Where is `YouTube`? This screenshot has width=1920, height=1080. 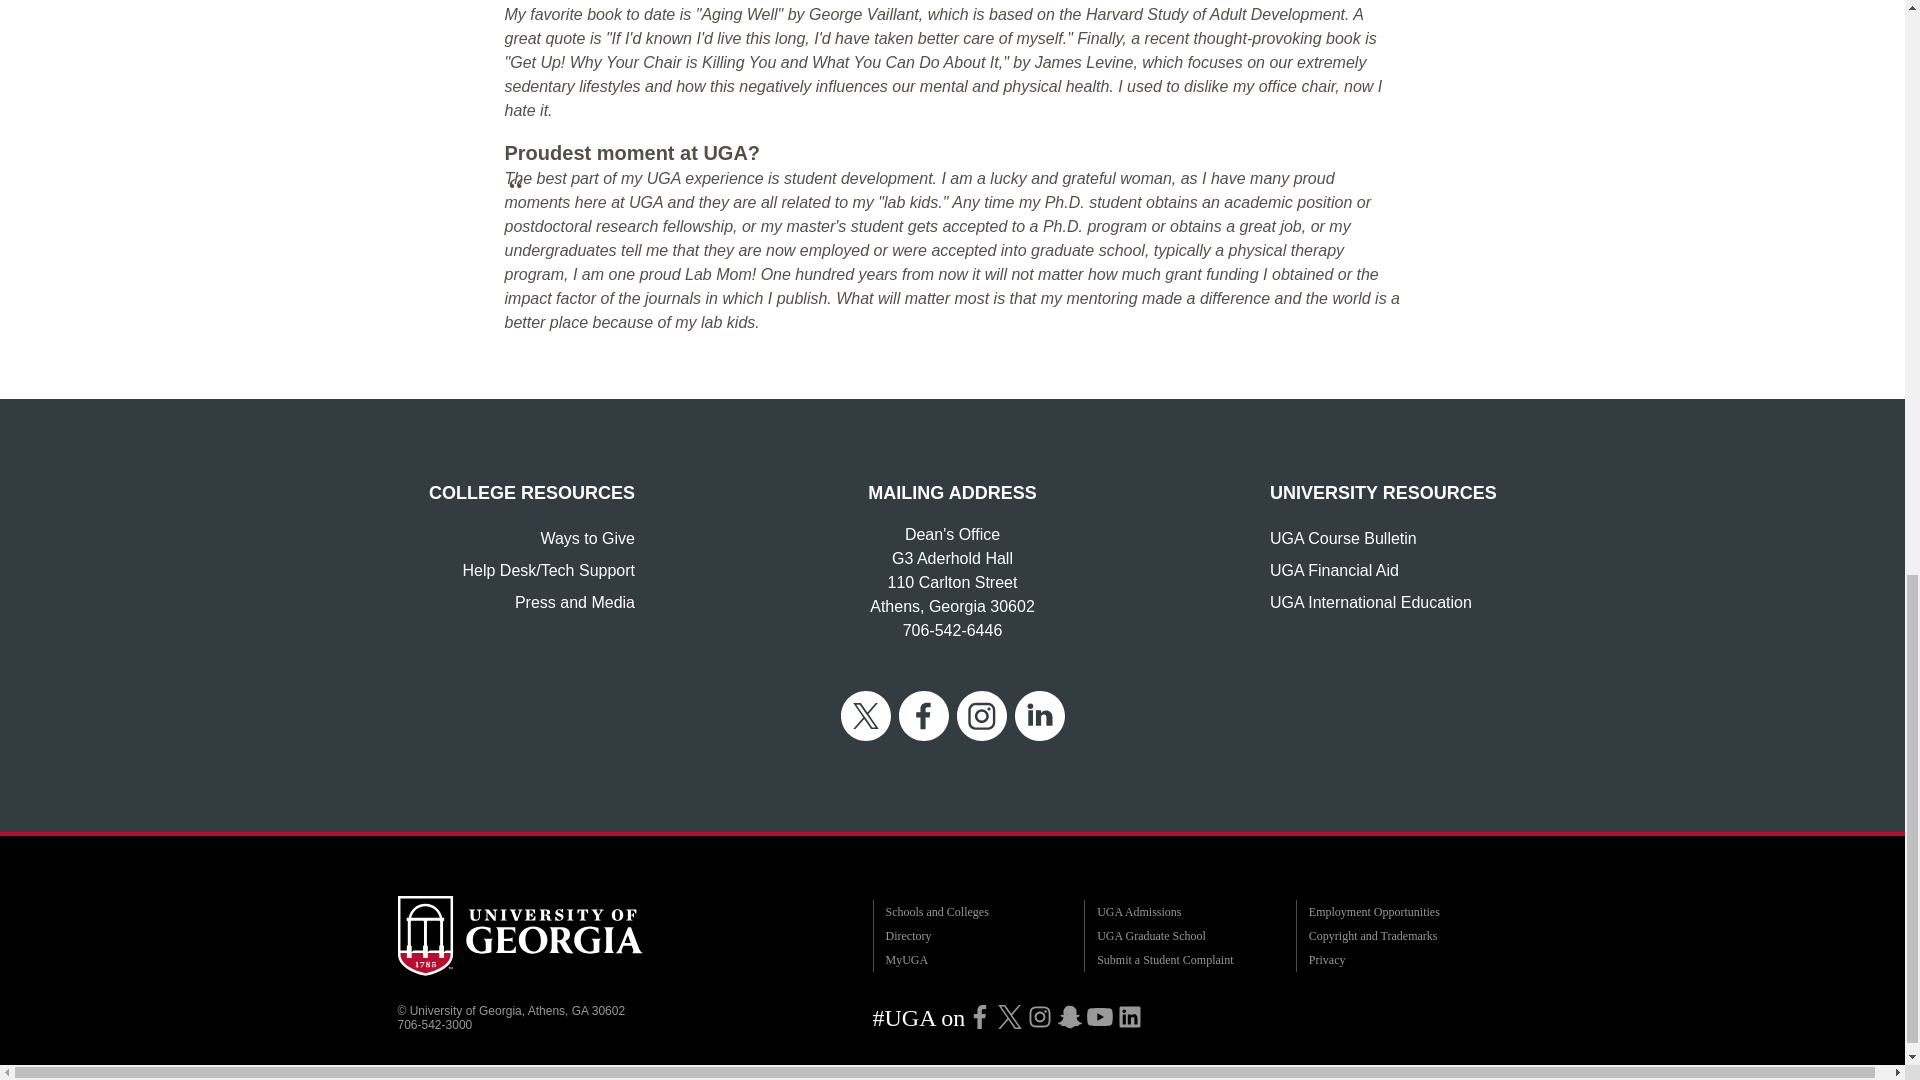 YouTube is located at coordinates (1100, 1016).